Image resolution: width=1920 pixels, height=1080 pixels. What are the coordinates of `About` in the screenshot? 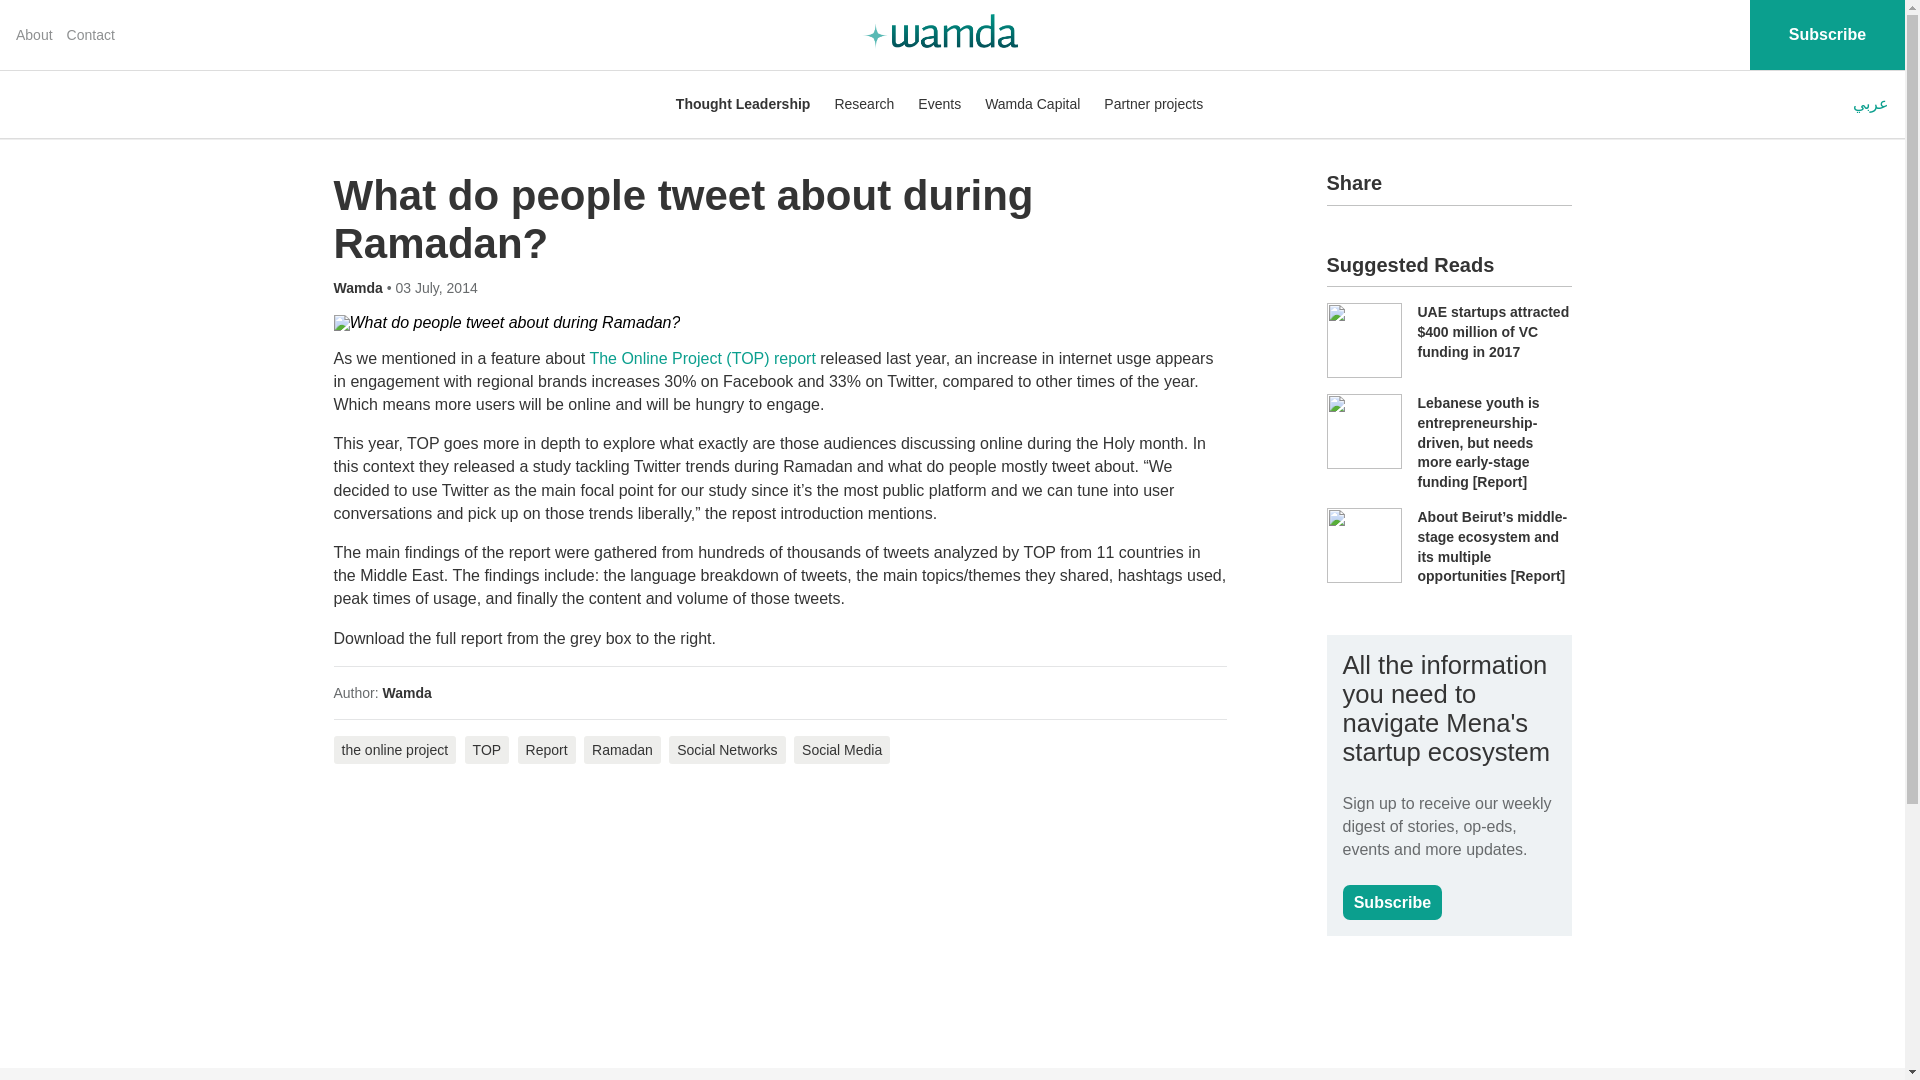 It's located at (34, 35).